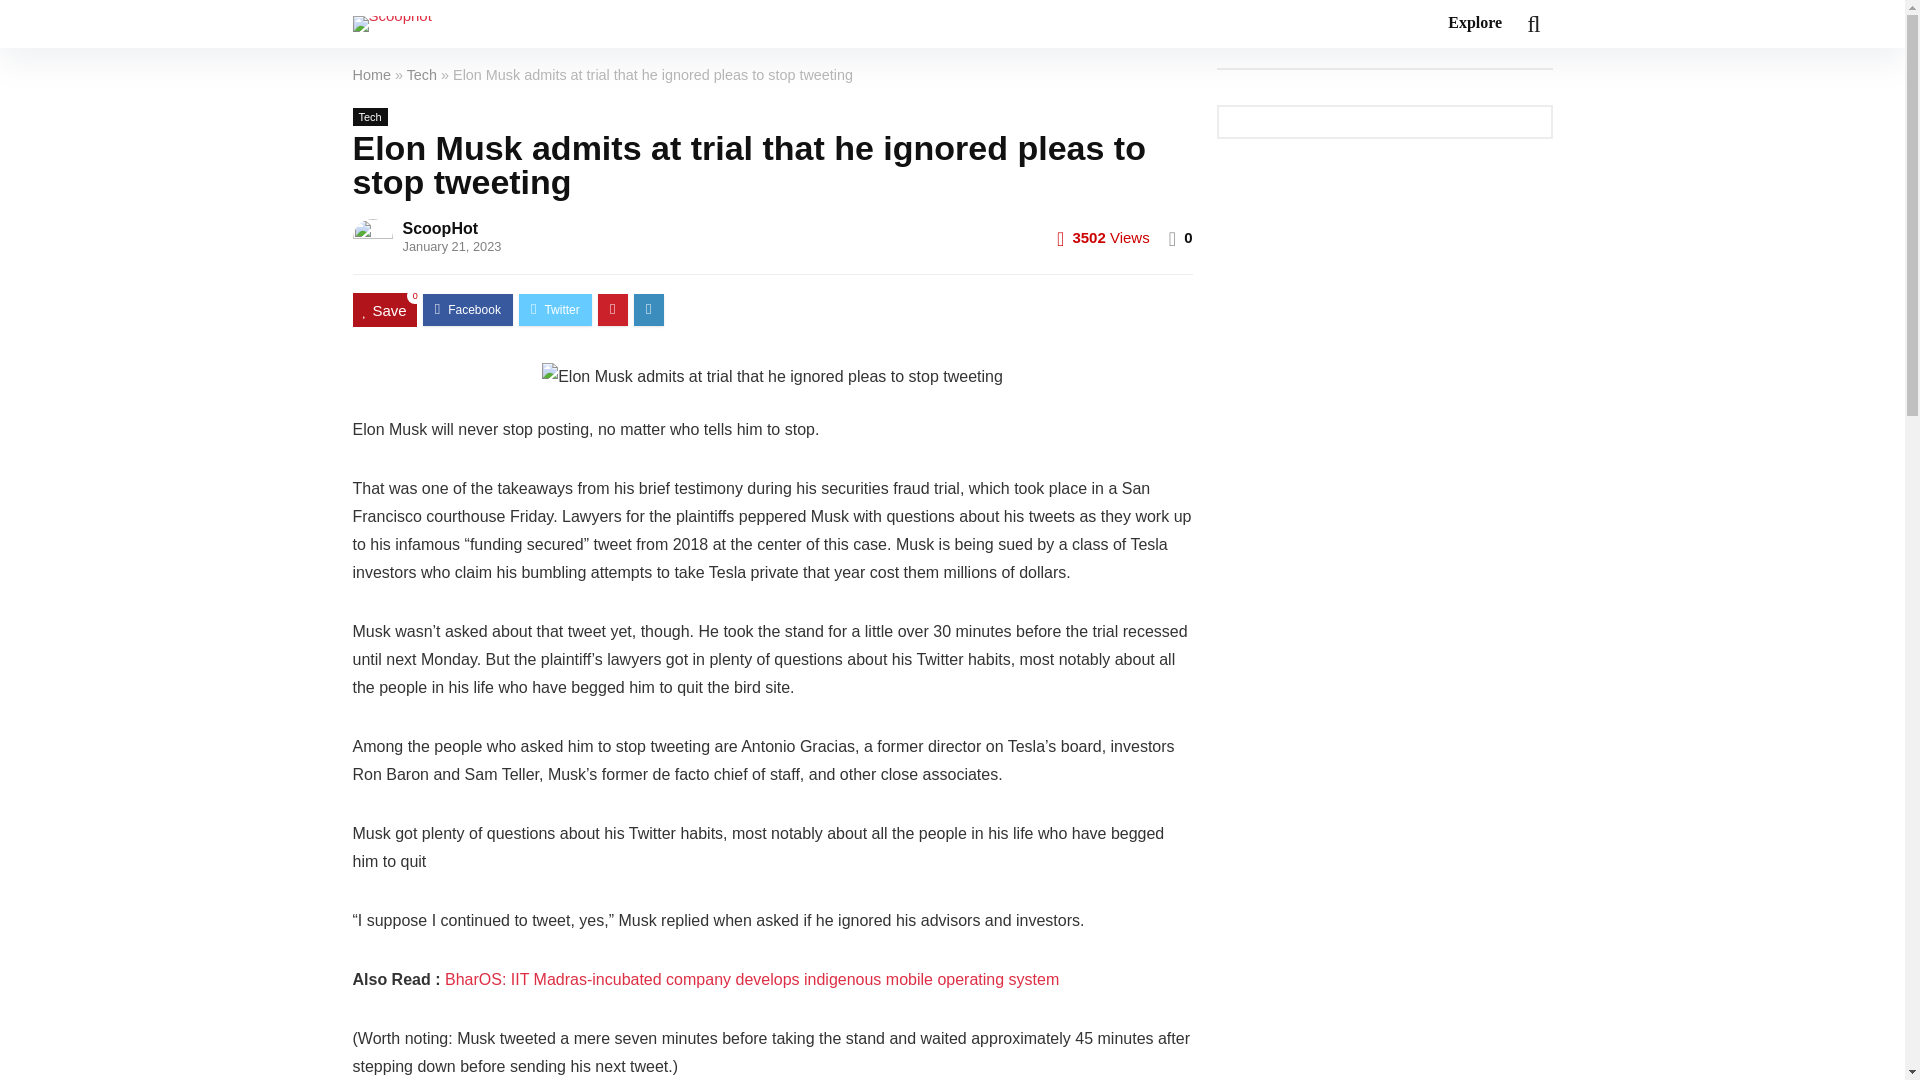 Image resolution: width=1920 pixels, height=1080 pixels. What do you see at coordinates (422, 74) in the screenshot?
I see `Tech` at bounding box center [422, 74].